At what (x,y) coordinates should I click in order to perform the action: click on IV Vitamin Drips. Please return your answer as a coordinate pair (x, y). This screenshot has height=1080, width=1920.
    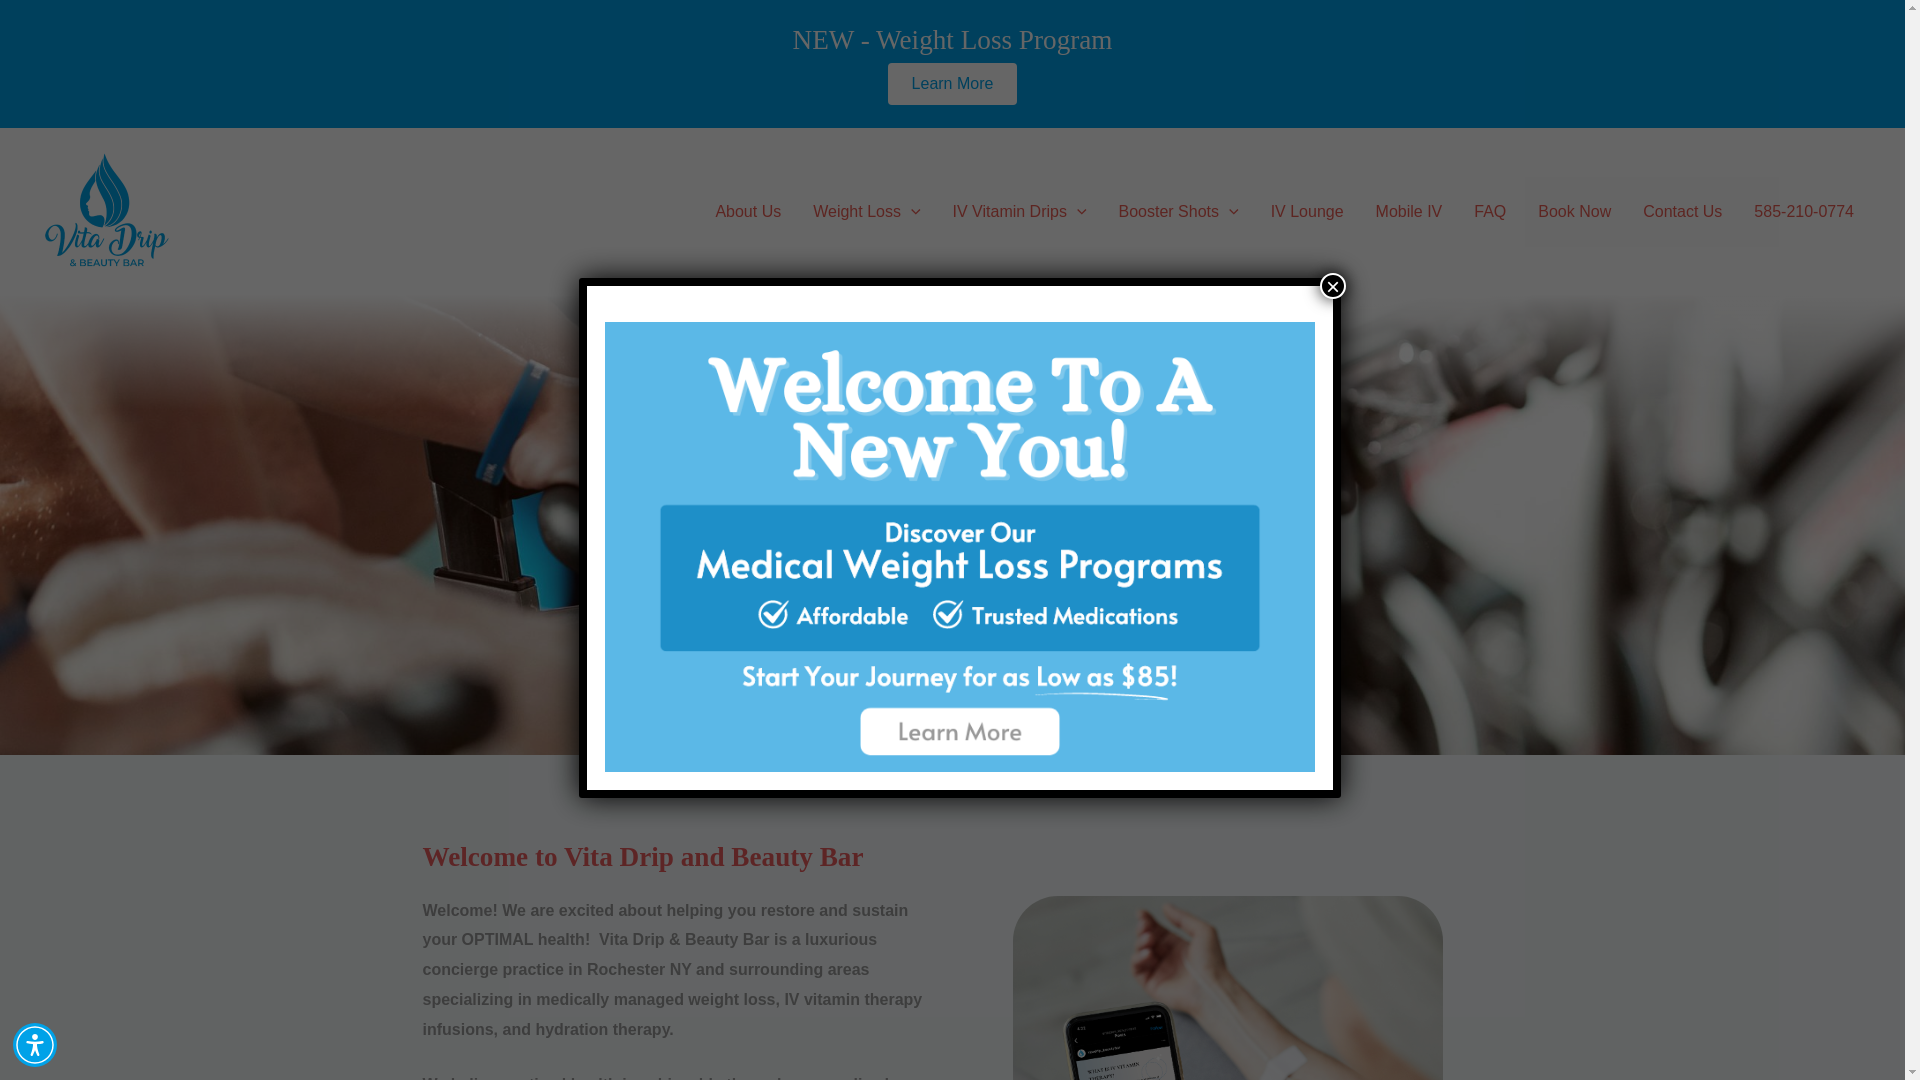
    Looking at the image, I should click on (1019, 212).